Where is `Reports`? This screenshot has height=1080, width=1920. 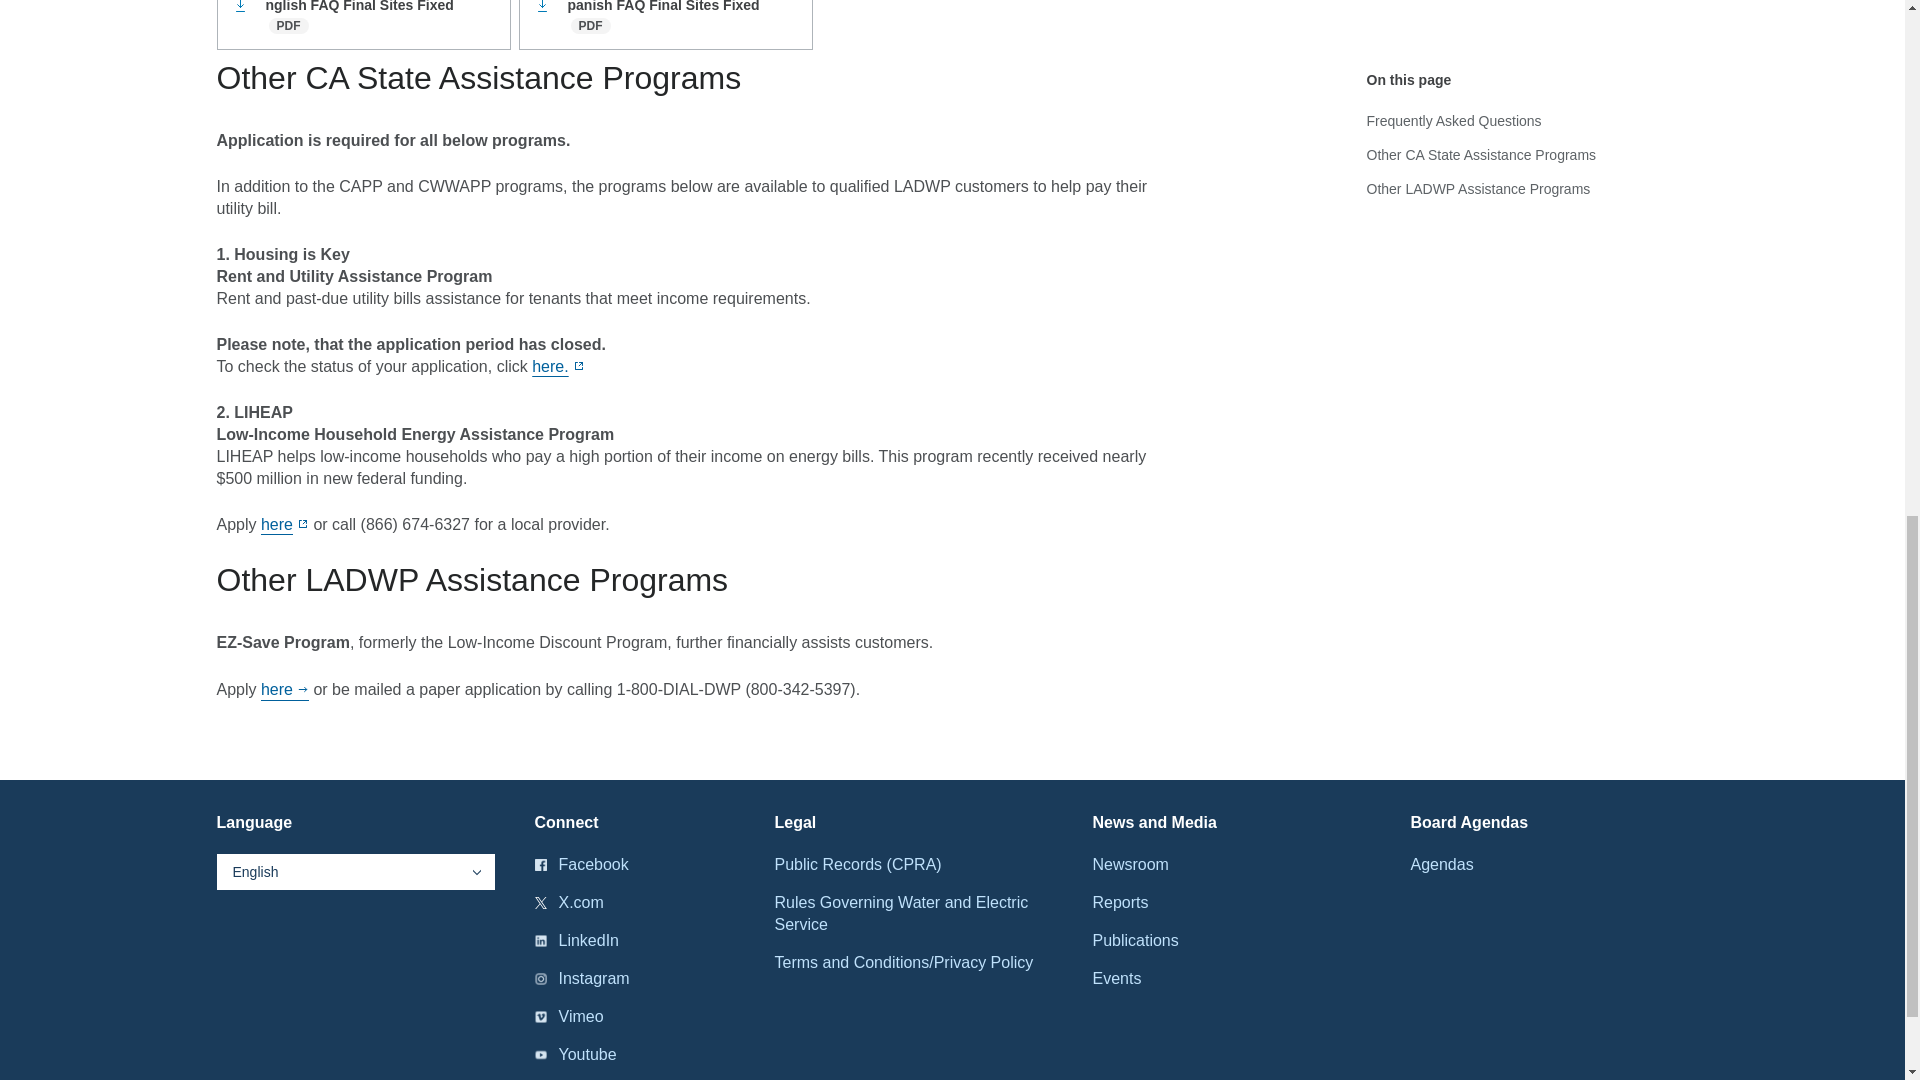 Reports is located at coordinates (1120, 902).